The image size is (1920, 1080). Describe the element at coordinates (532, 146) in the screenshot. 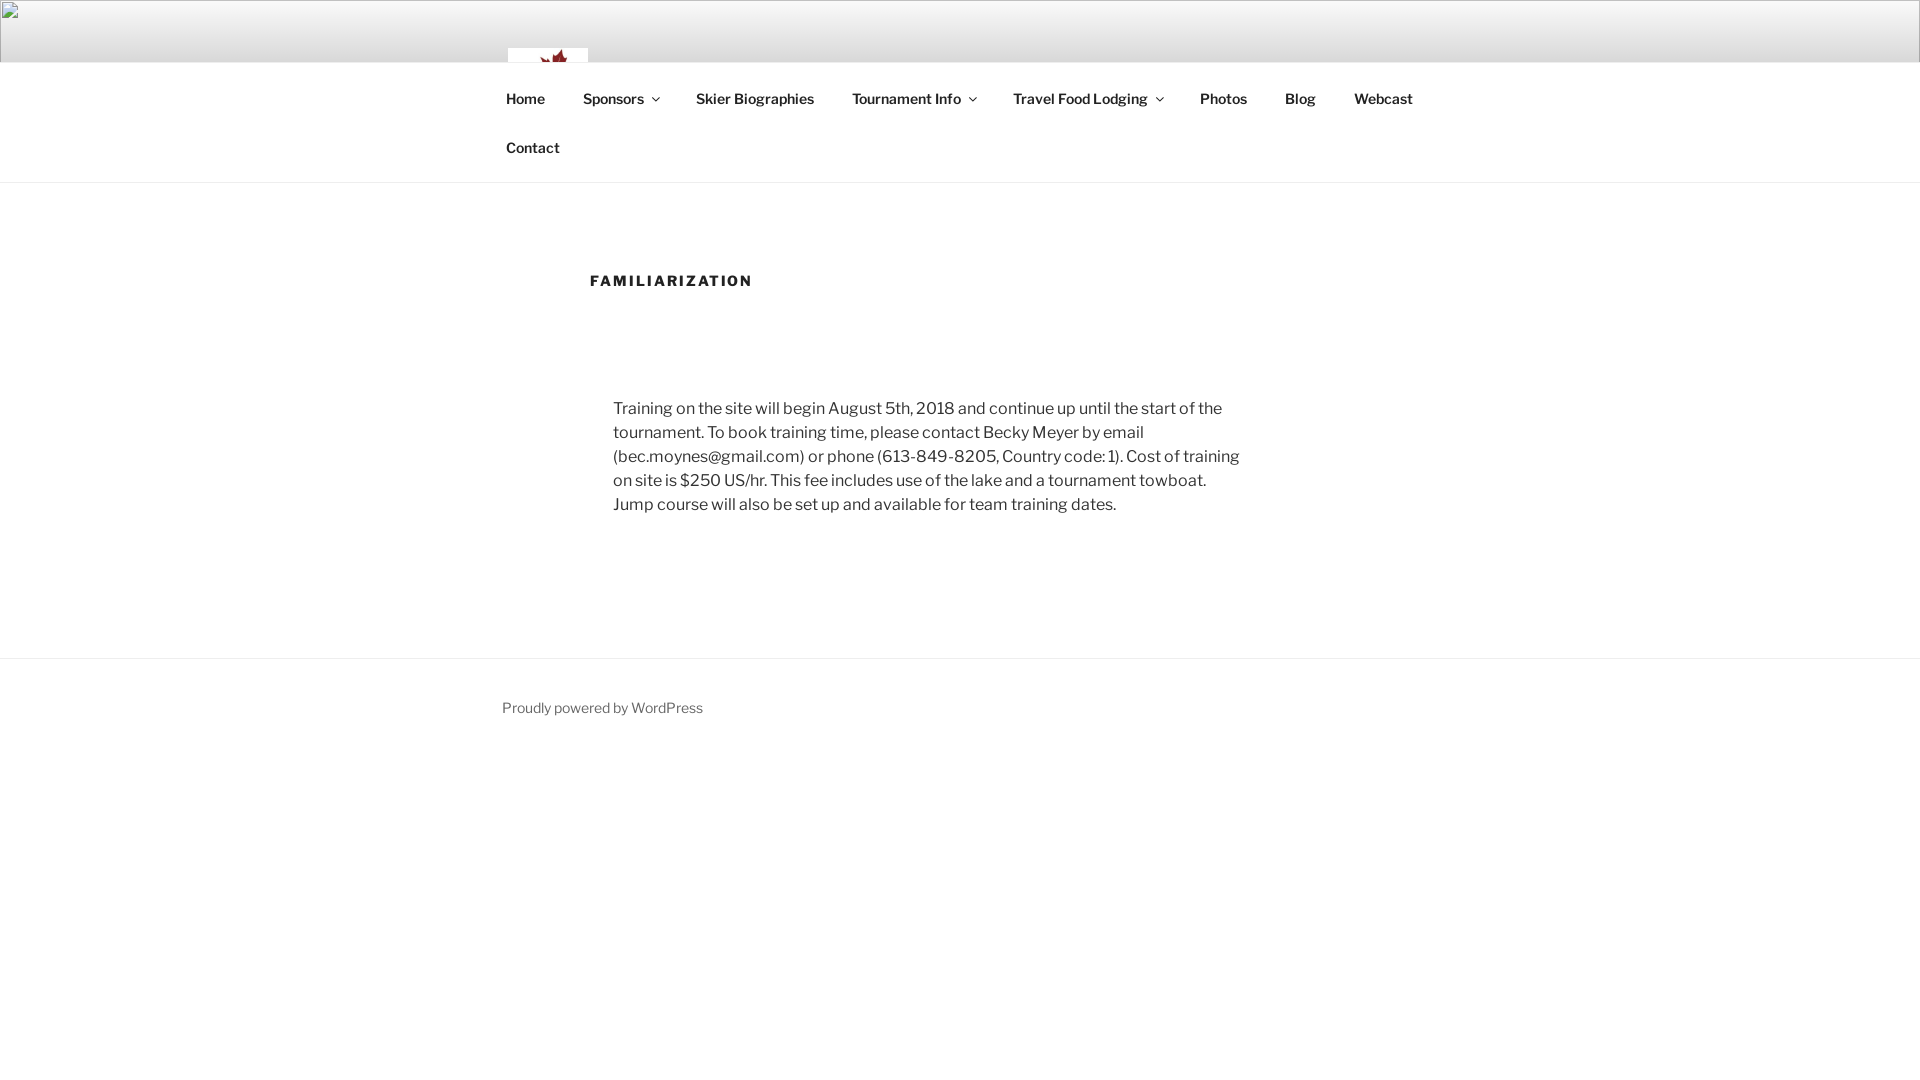

I see `Contact` at that location.